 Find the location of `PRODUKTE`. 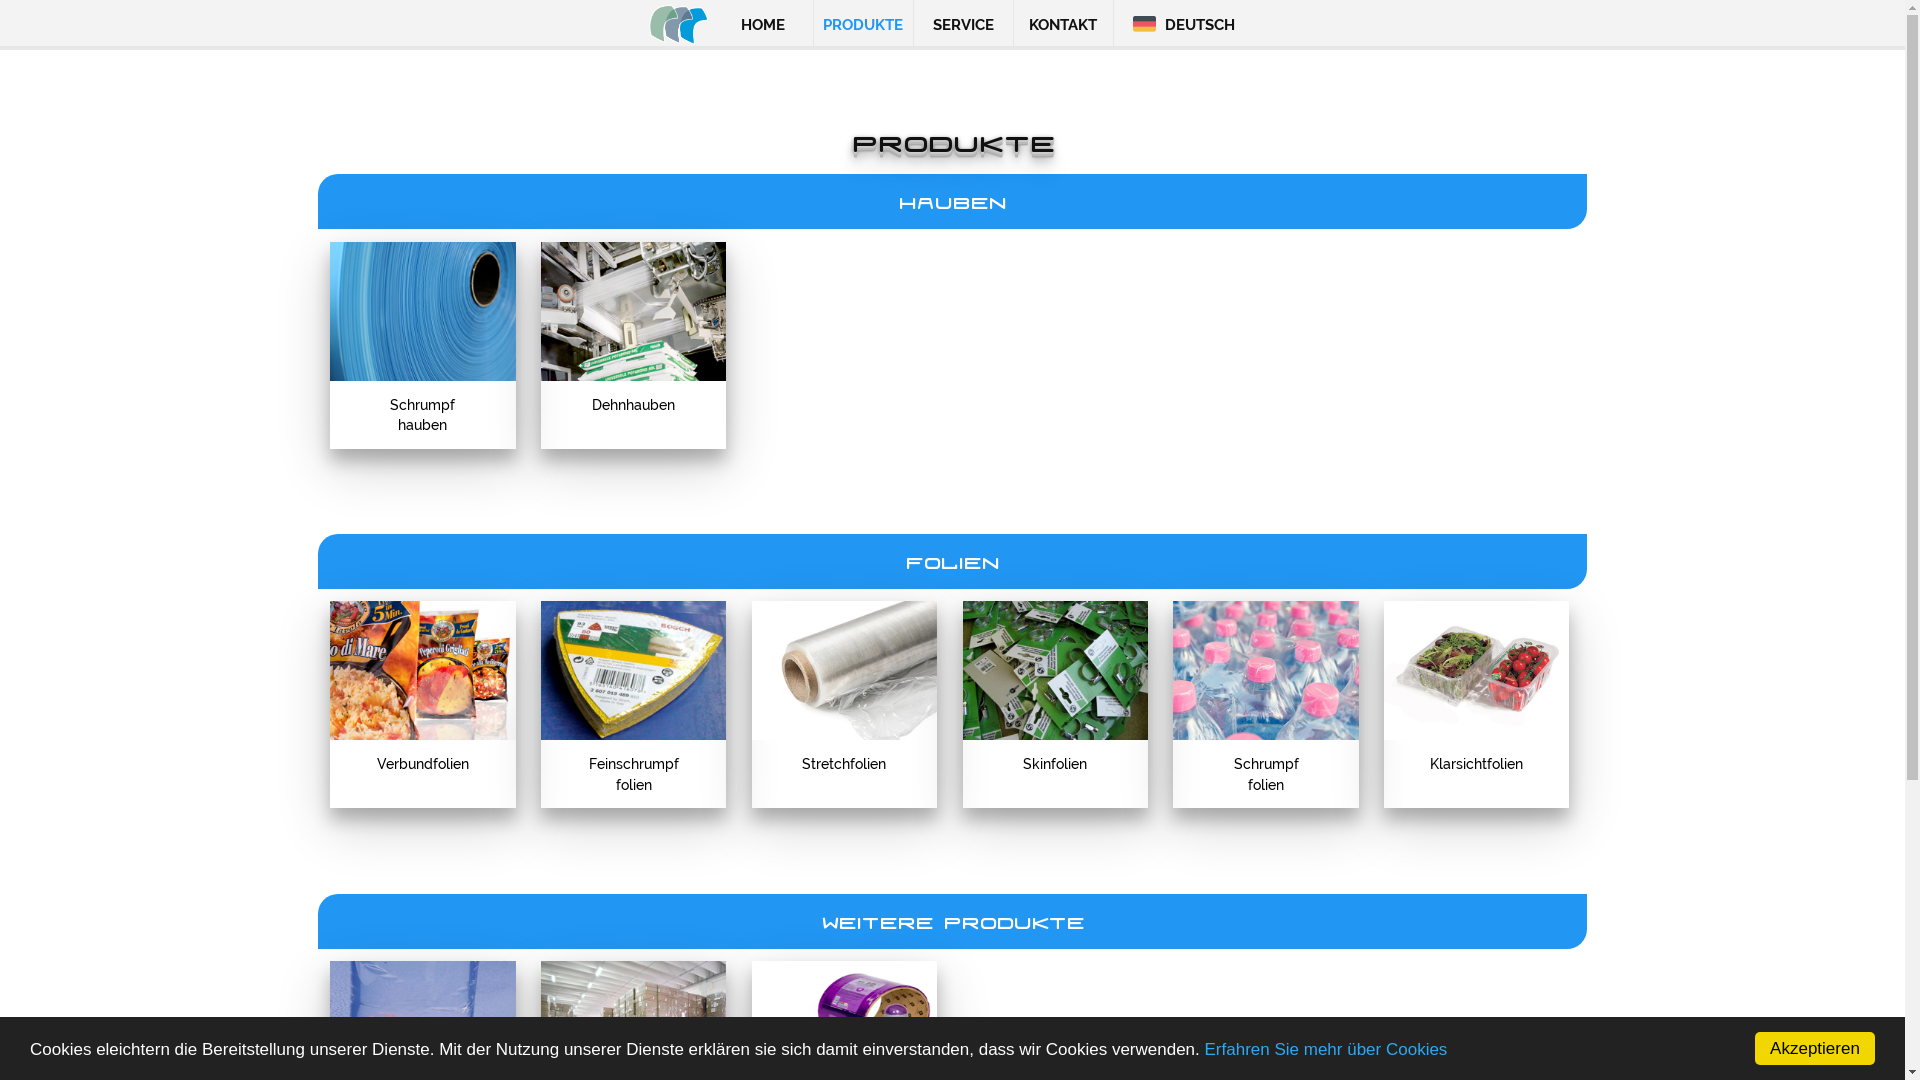

PRODUKTE is located at coordinates (864, 25).